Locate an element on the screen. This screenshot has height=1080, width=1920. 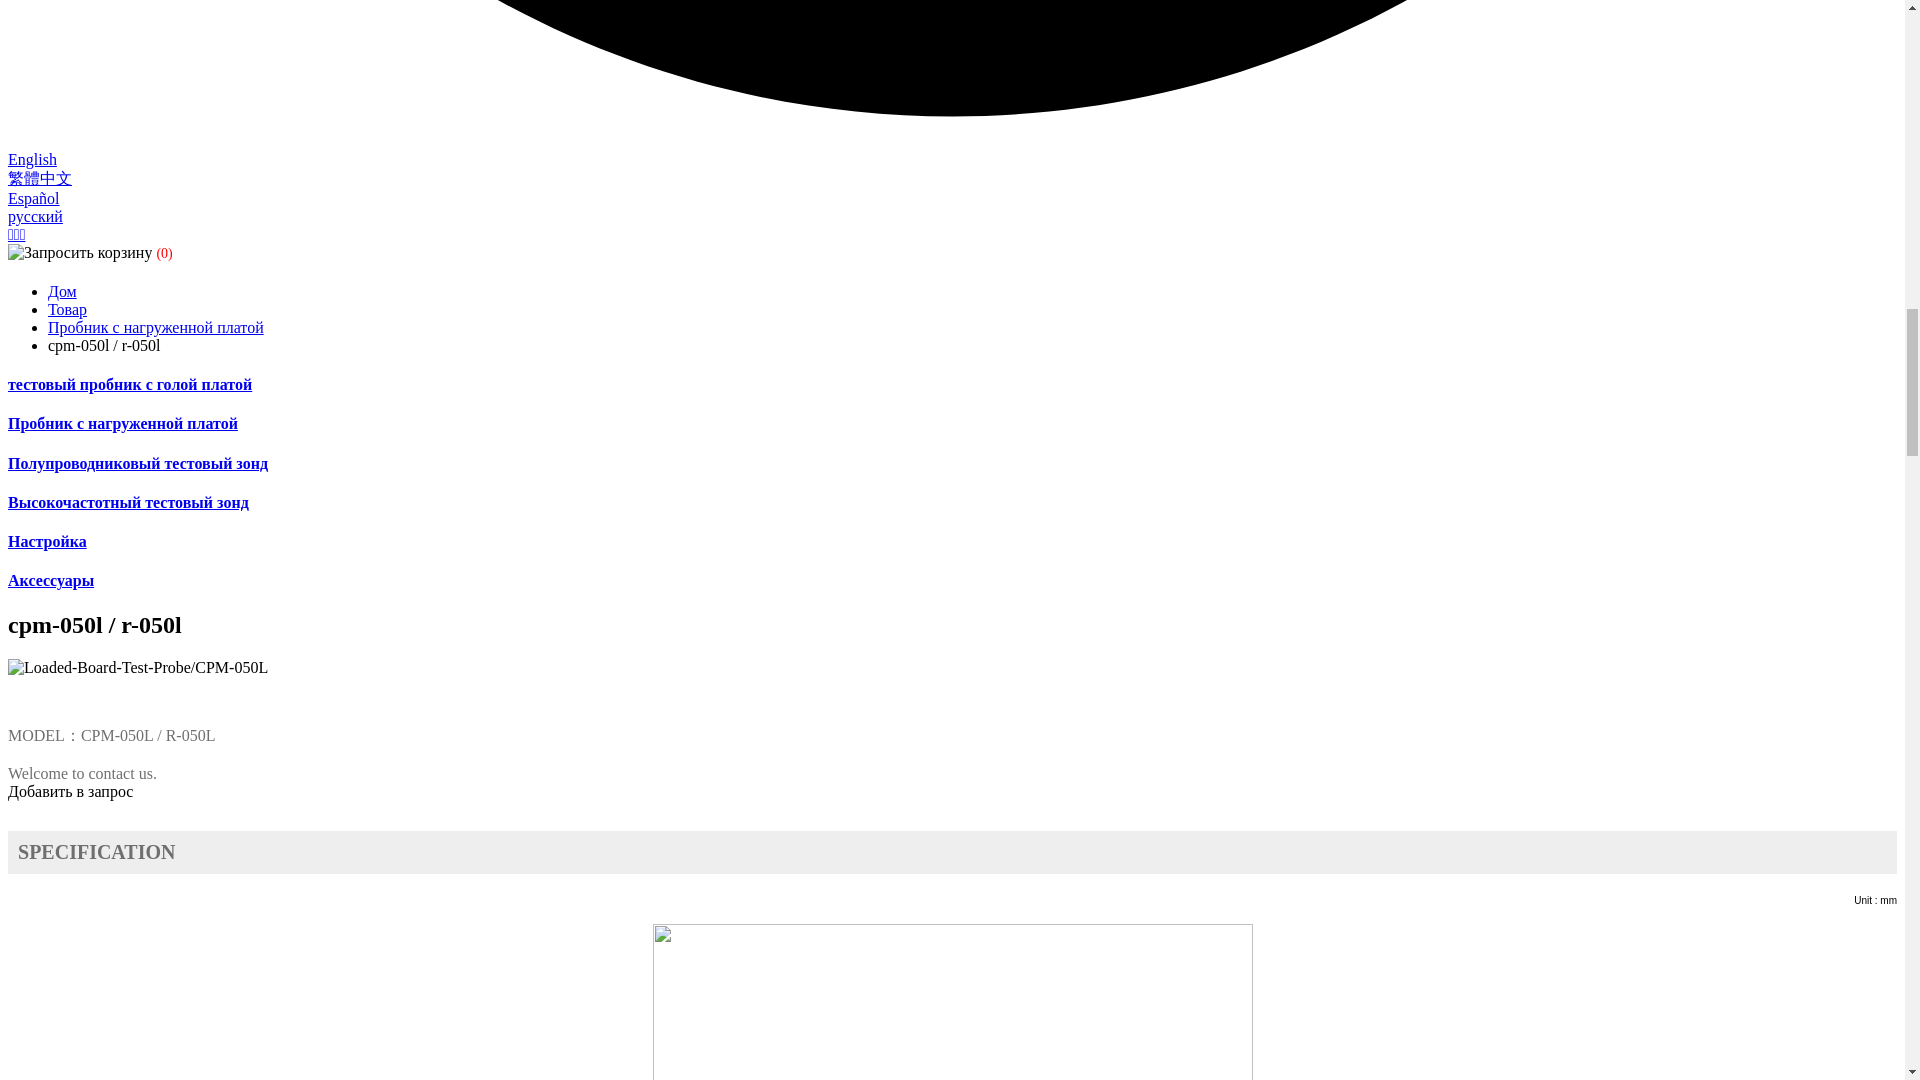
English is located at coordinates (32, 160).